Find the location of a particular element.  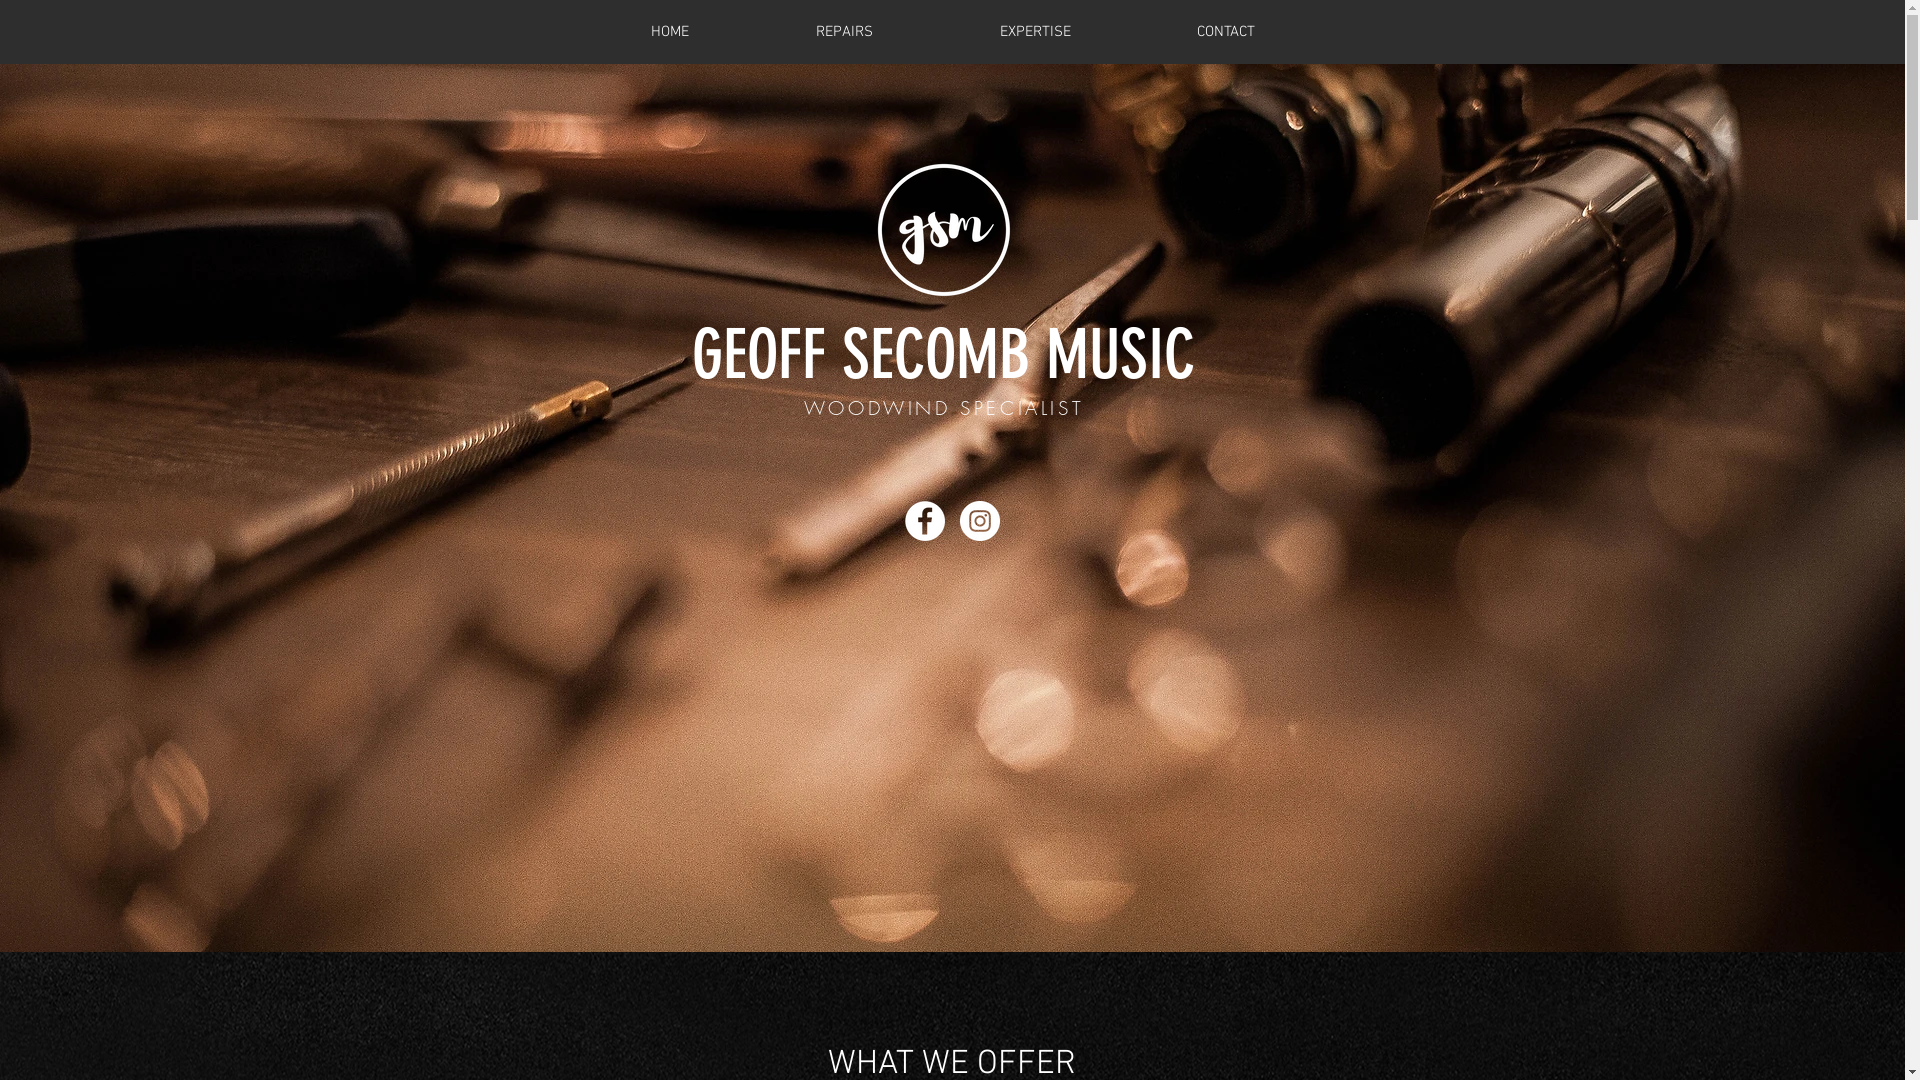

EXPERTISE is located at coordinates (1034, 32).